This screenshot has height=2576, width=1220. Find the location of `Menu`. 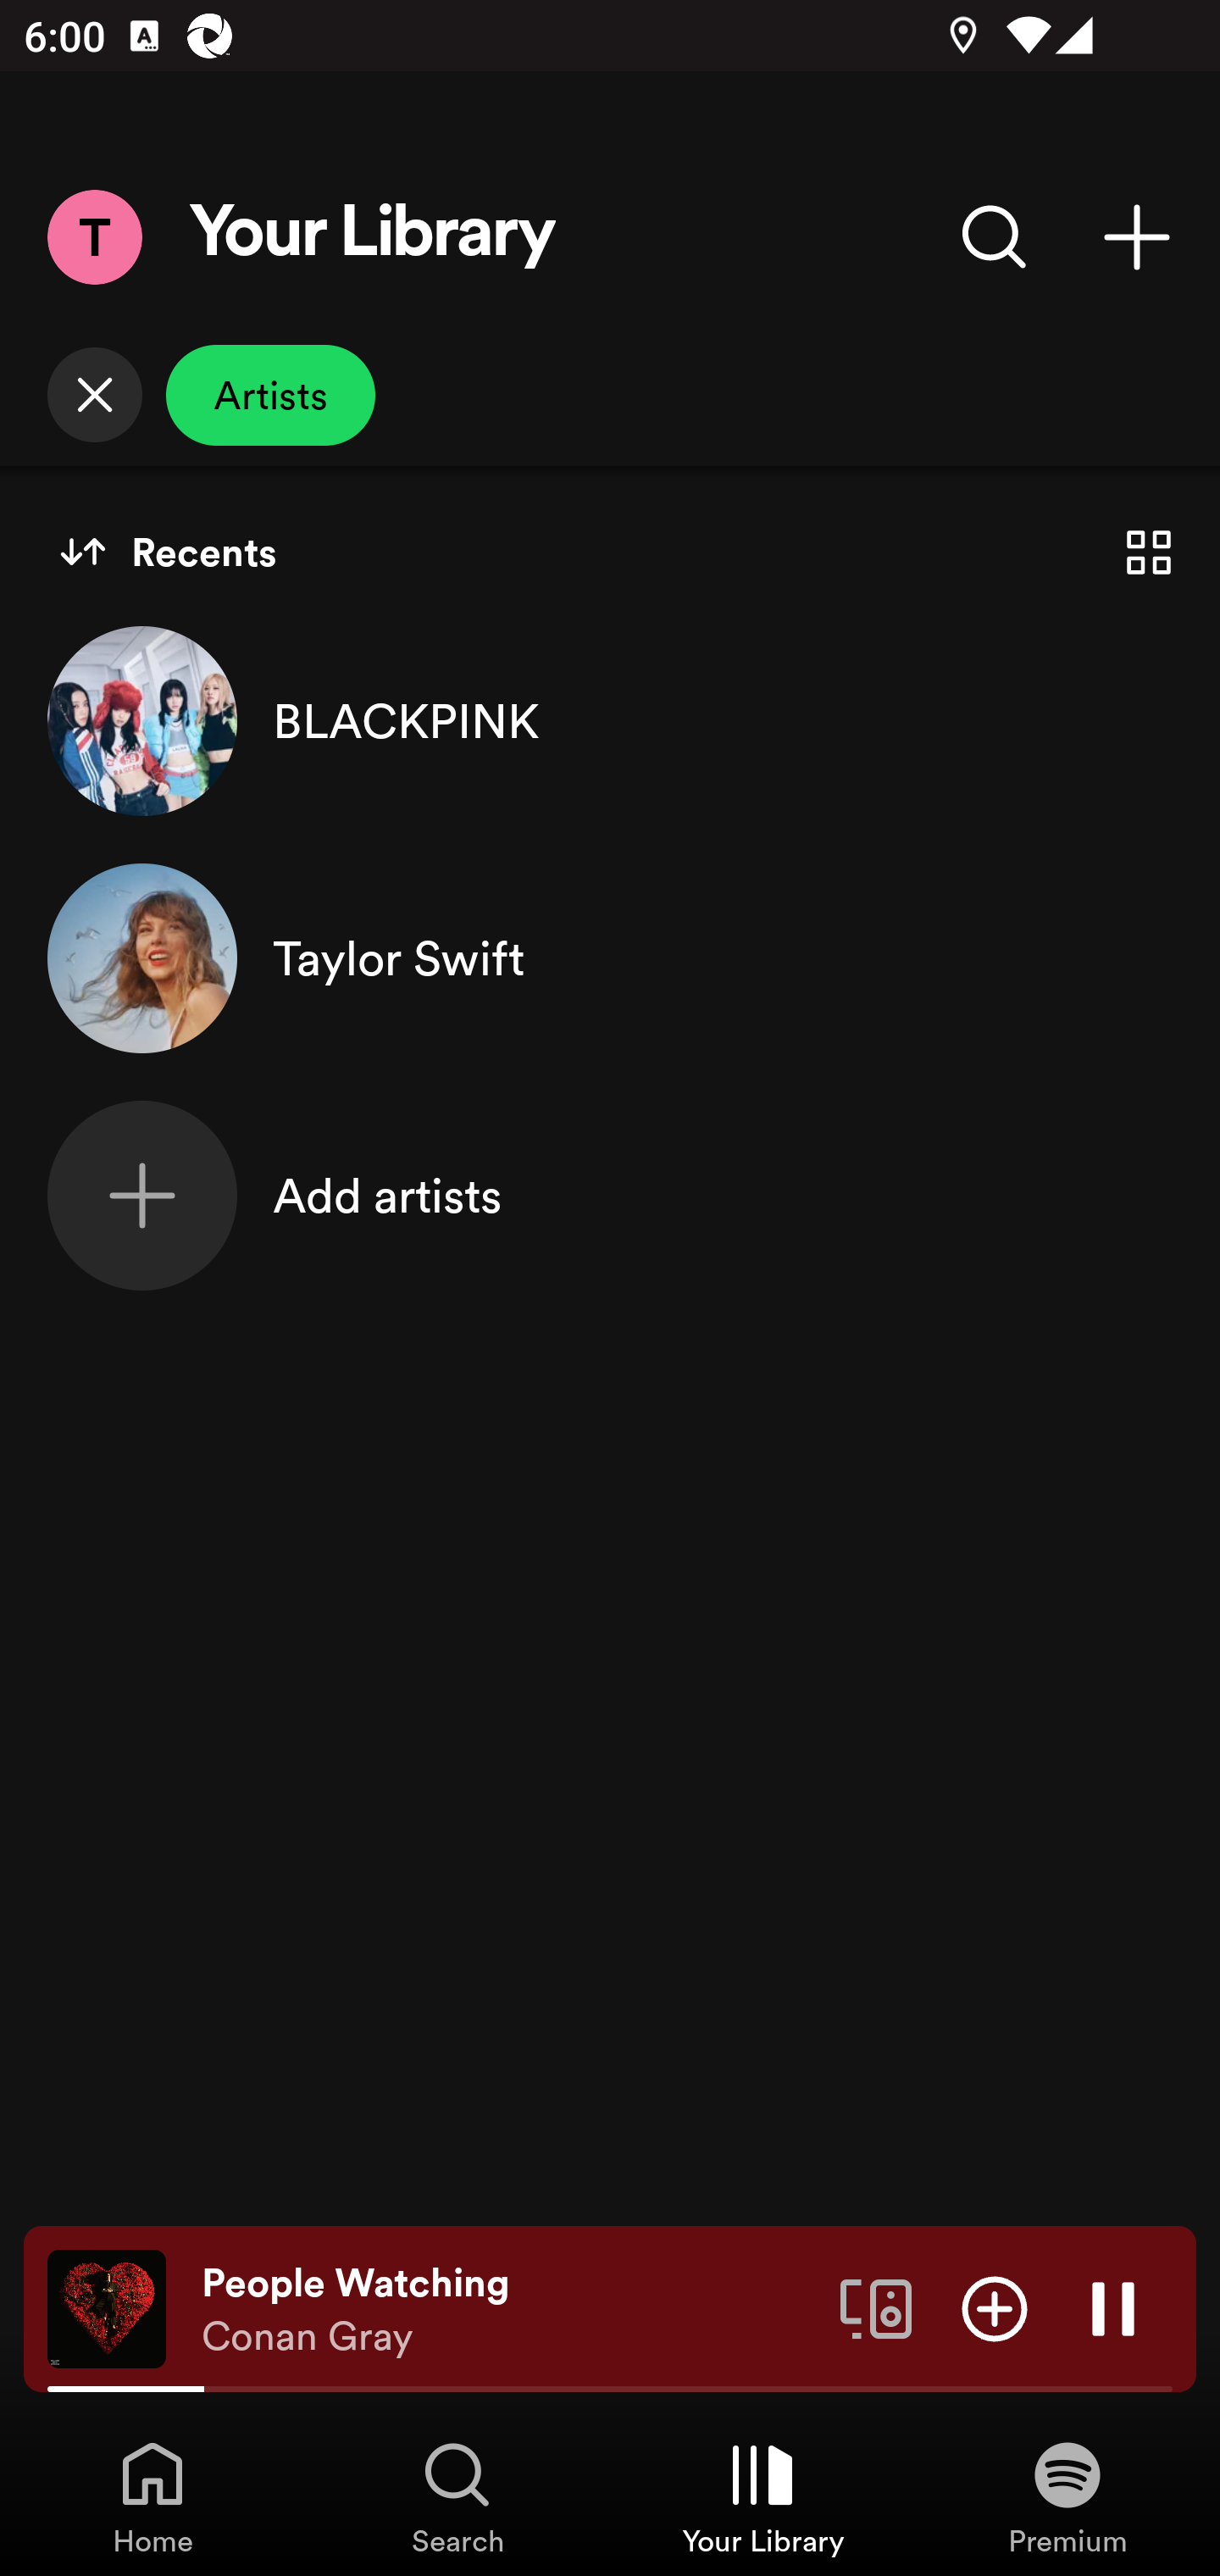

Menu is located at coordinates (94, 236).